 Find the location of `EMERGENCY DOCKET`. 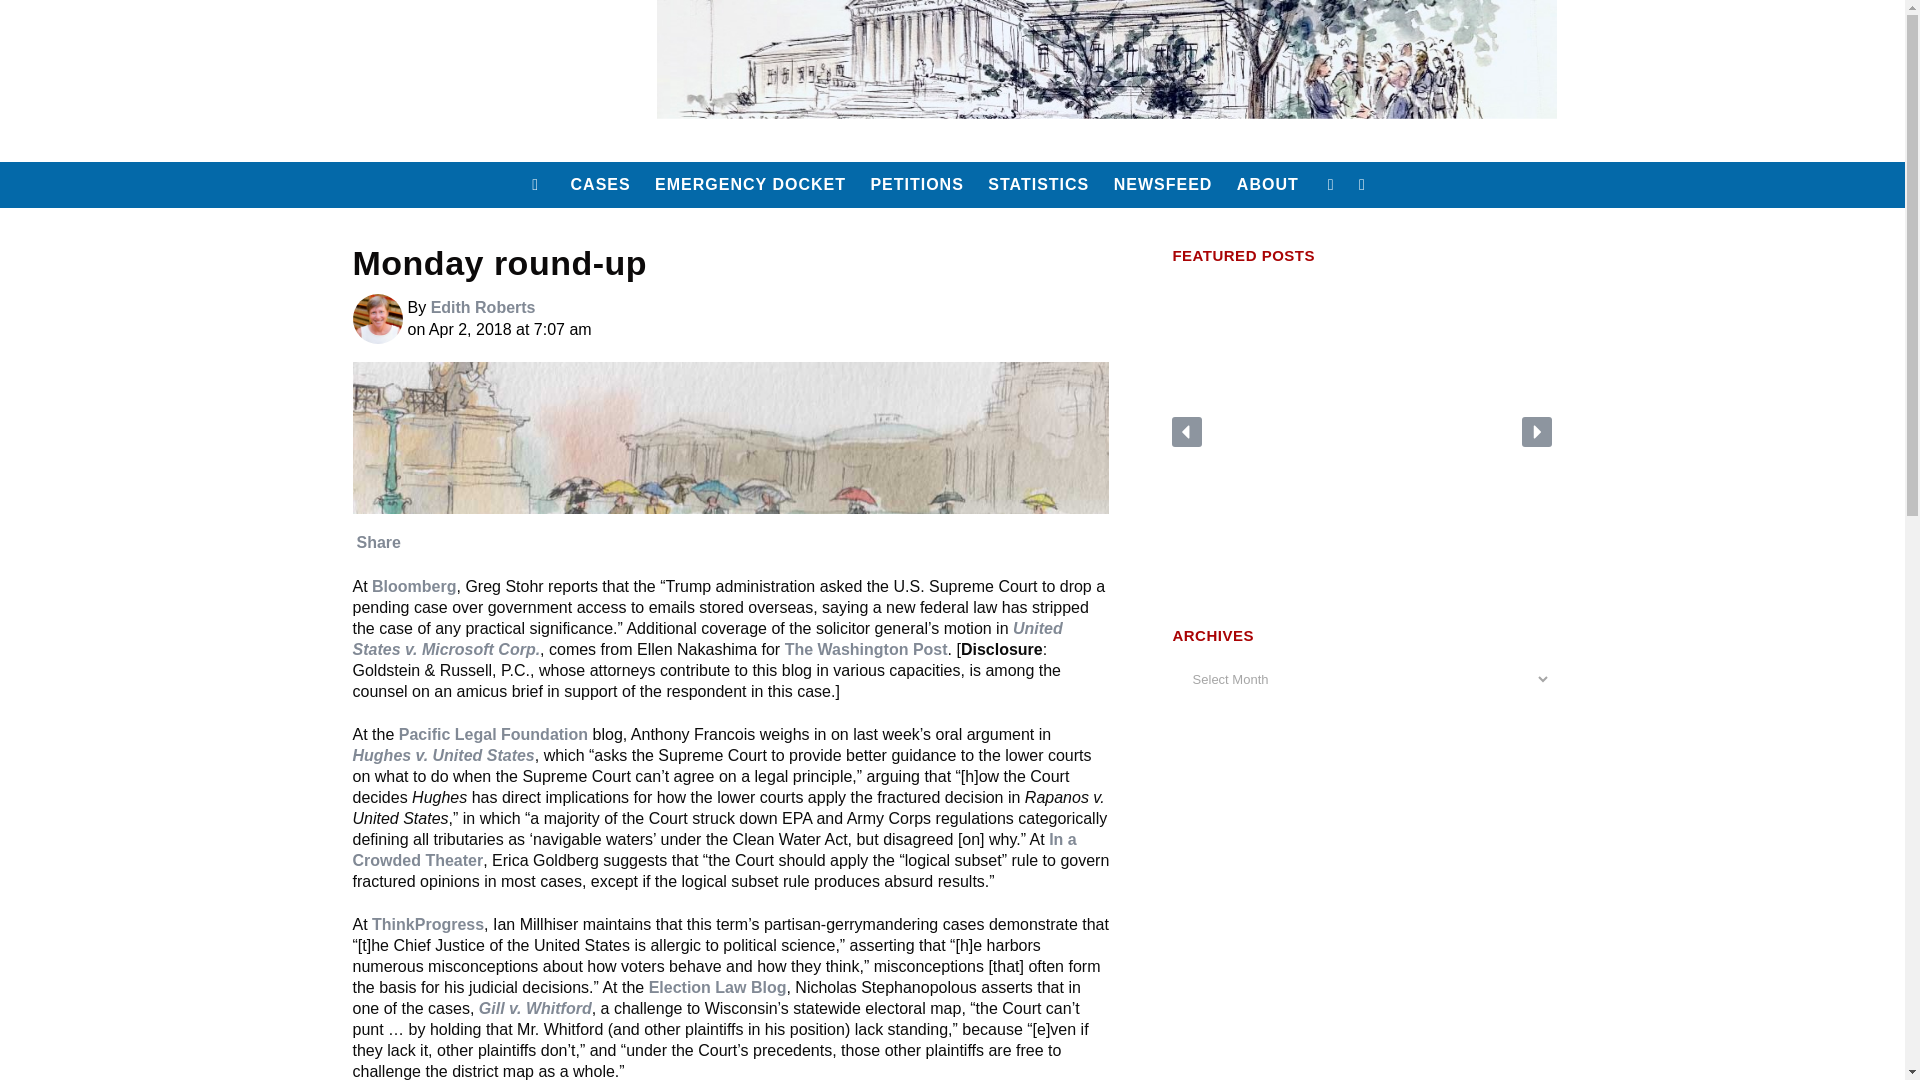

EMERGENCY DOCKET is located at coordinates (750, 185).